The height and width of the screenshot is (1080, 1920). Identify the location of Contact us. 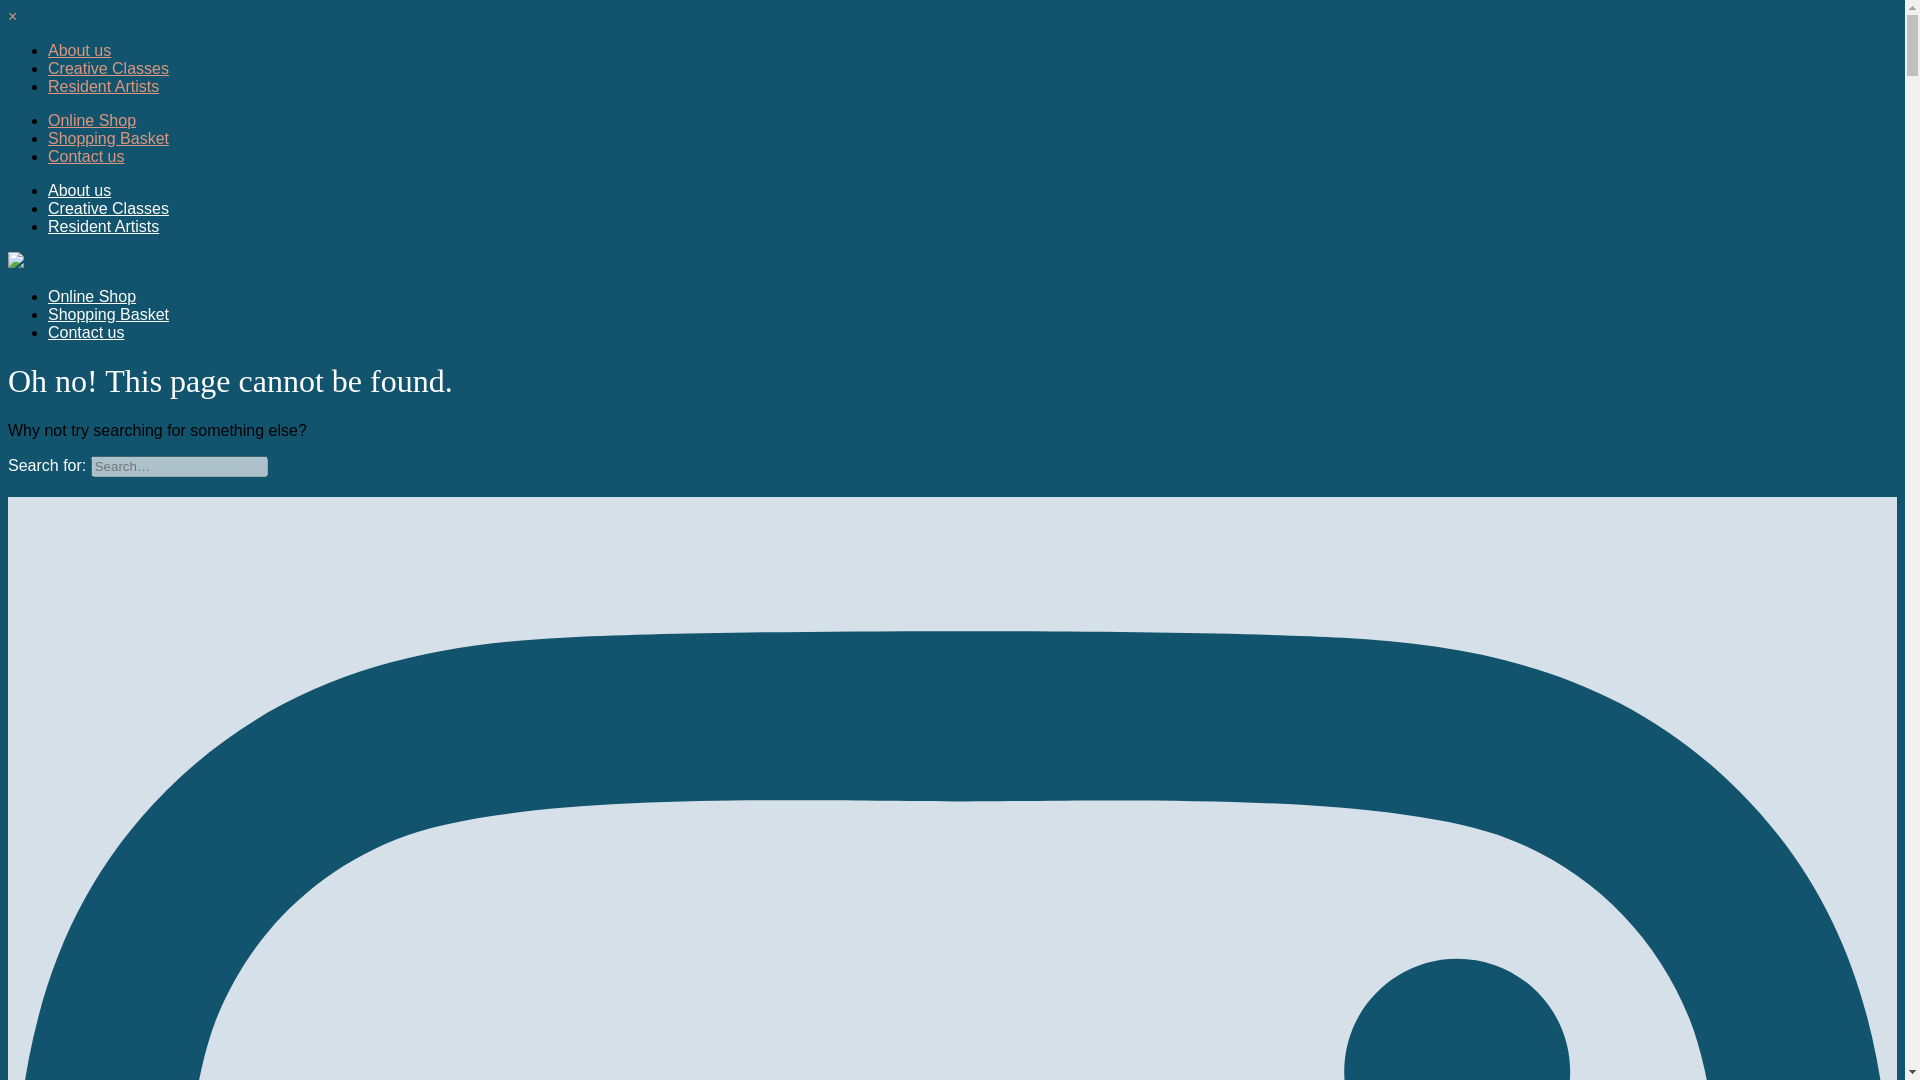
(86, 156).